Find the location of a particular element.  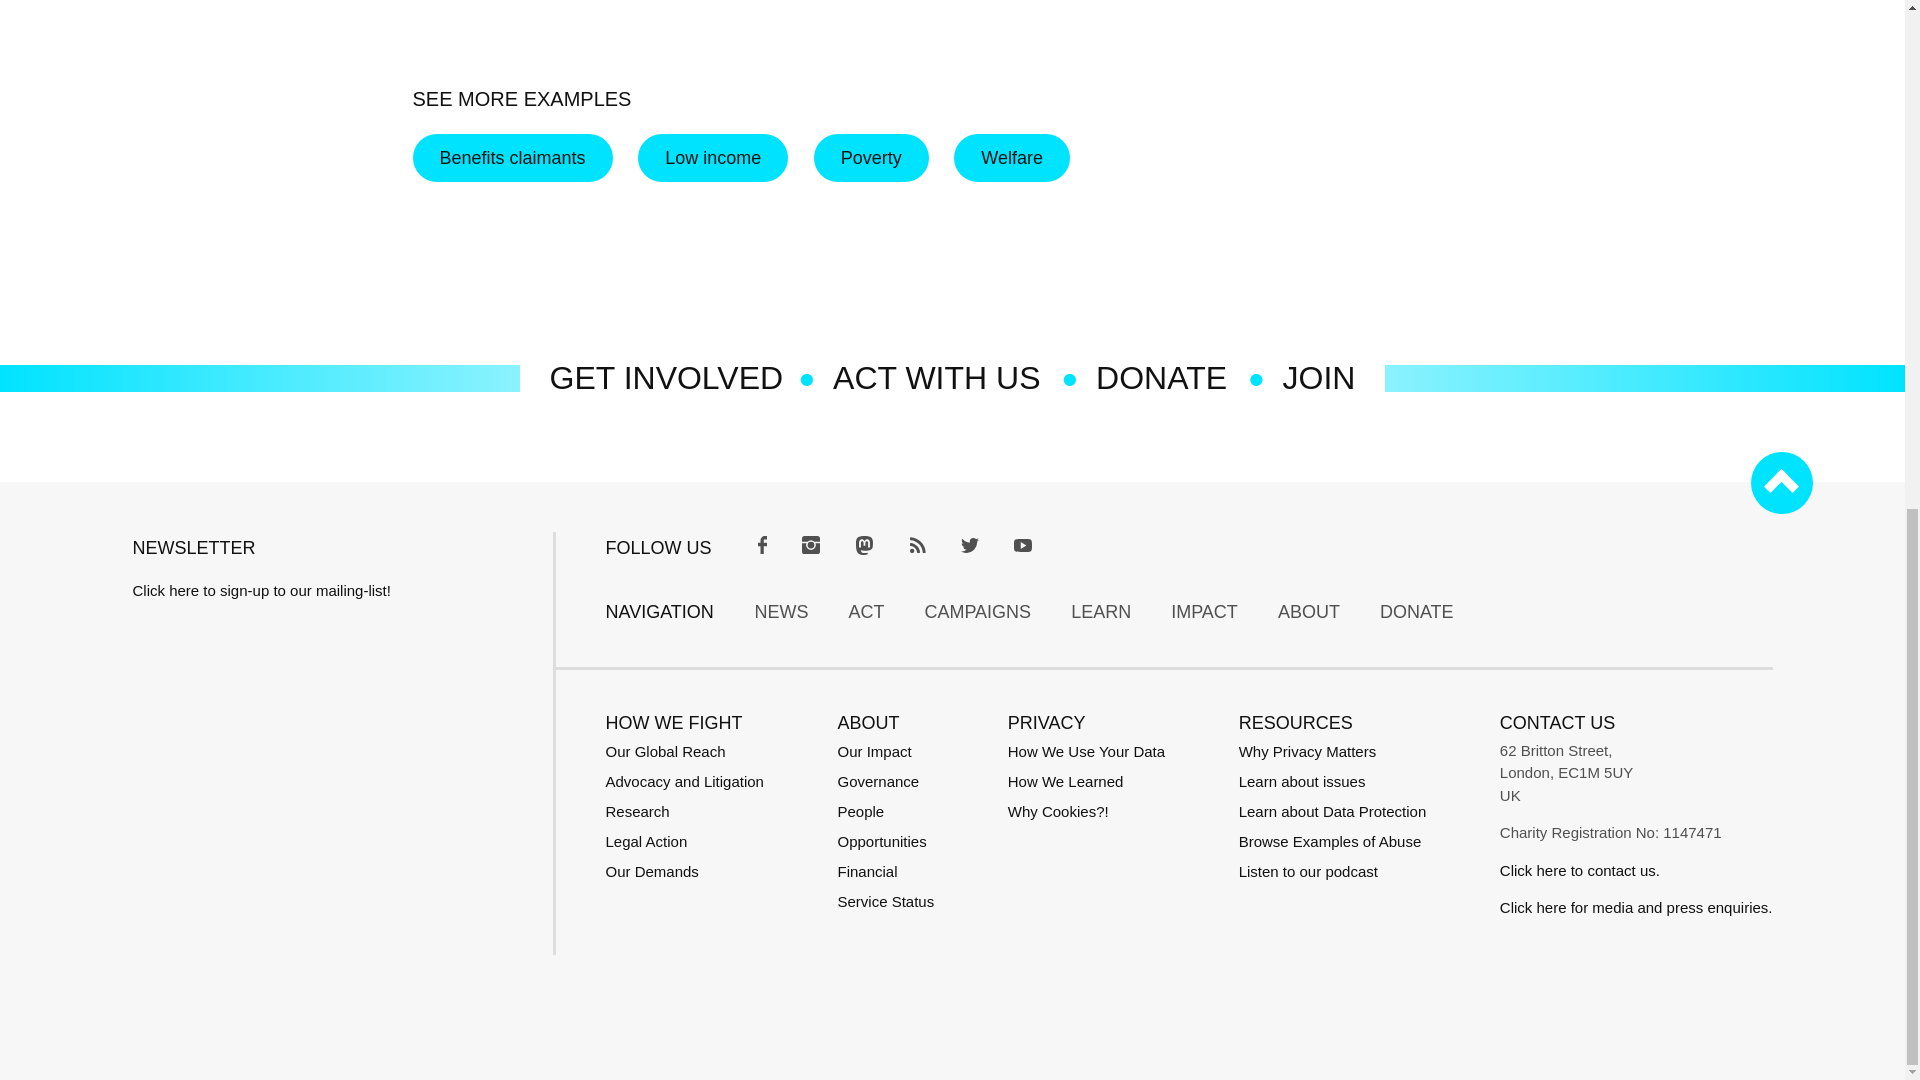

Low income is located at coordinates (712, 158).